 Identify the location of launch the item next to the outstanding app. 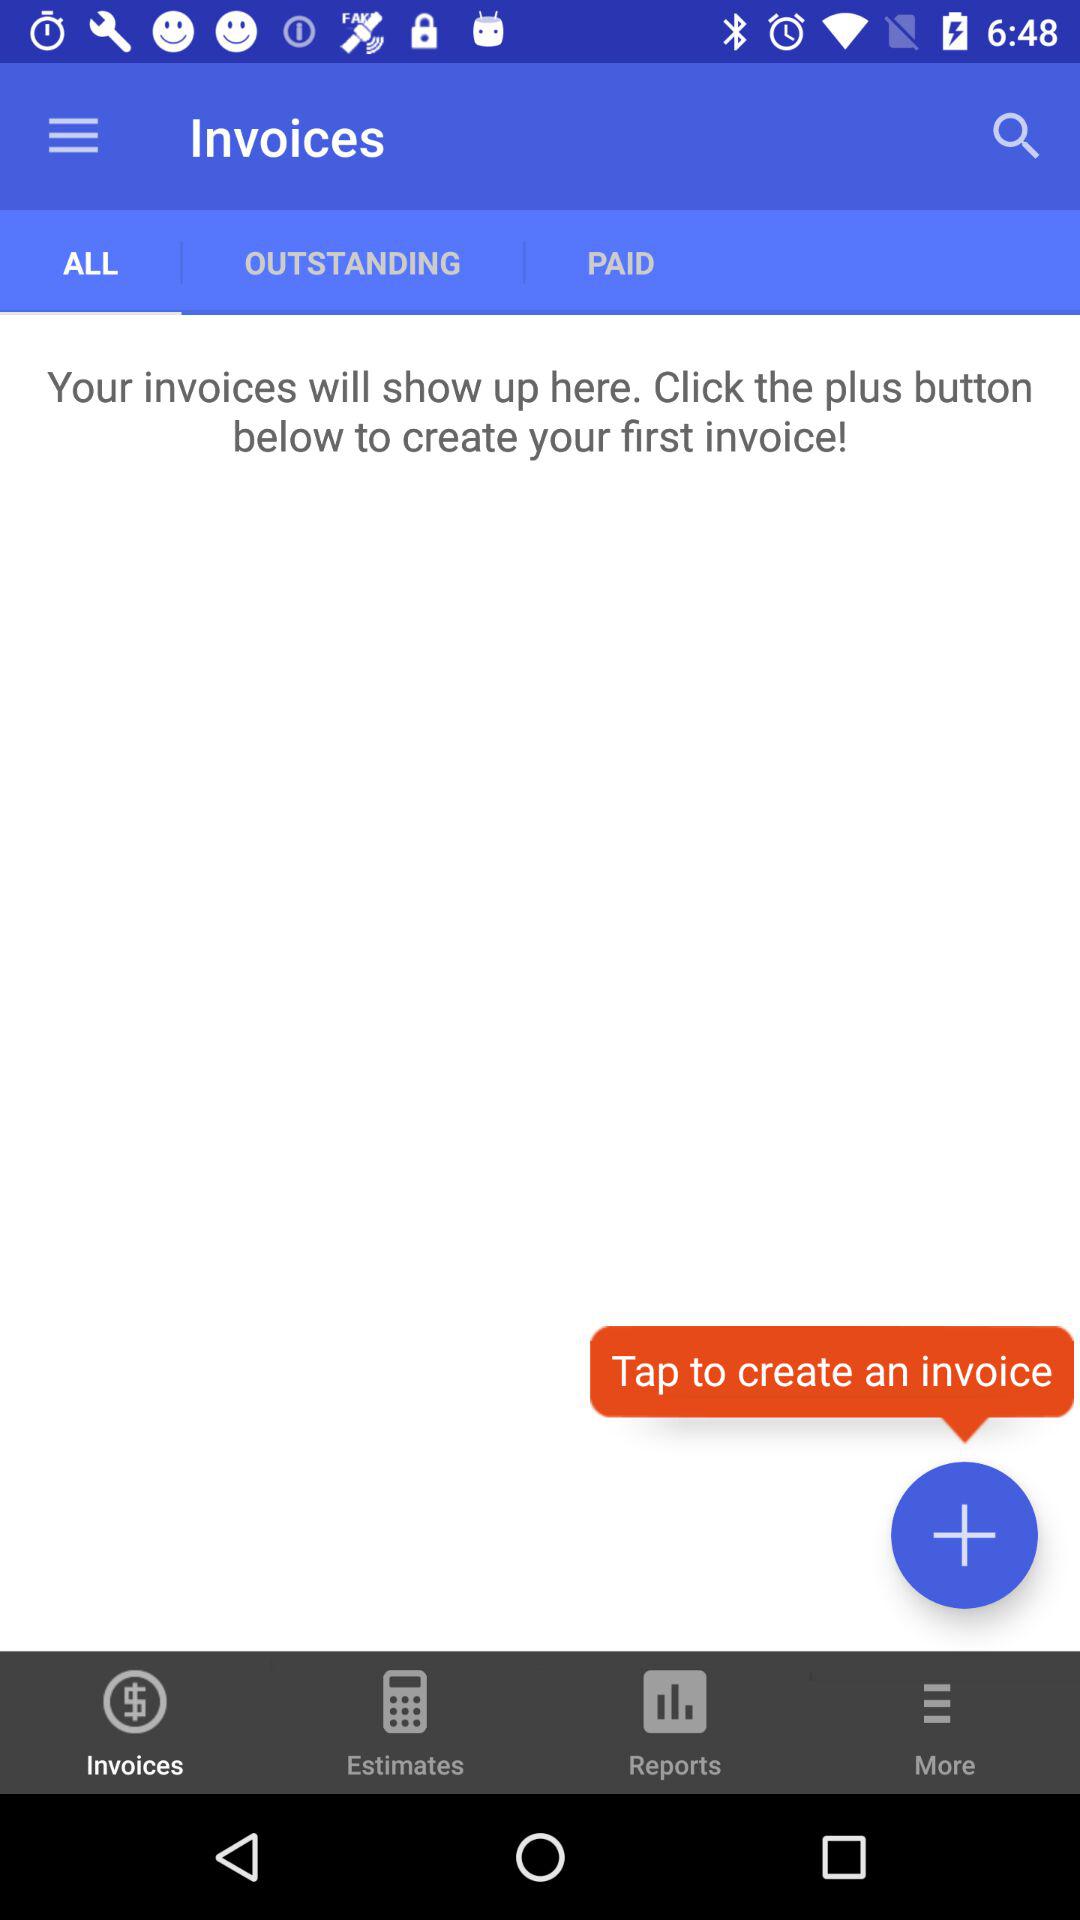
(90, 262).